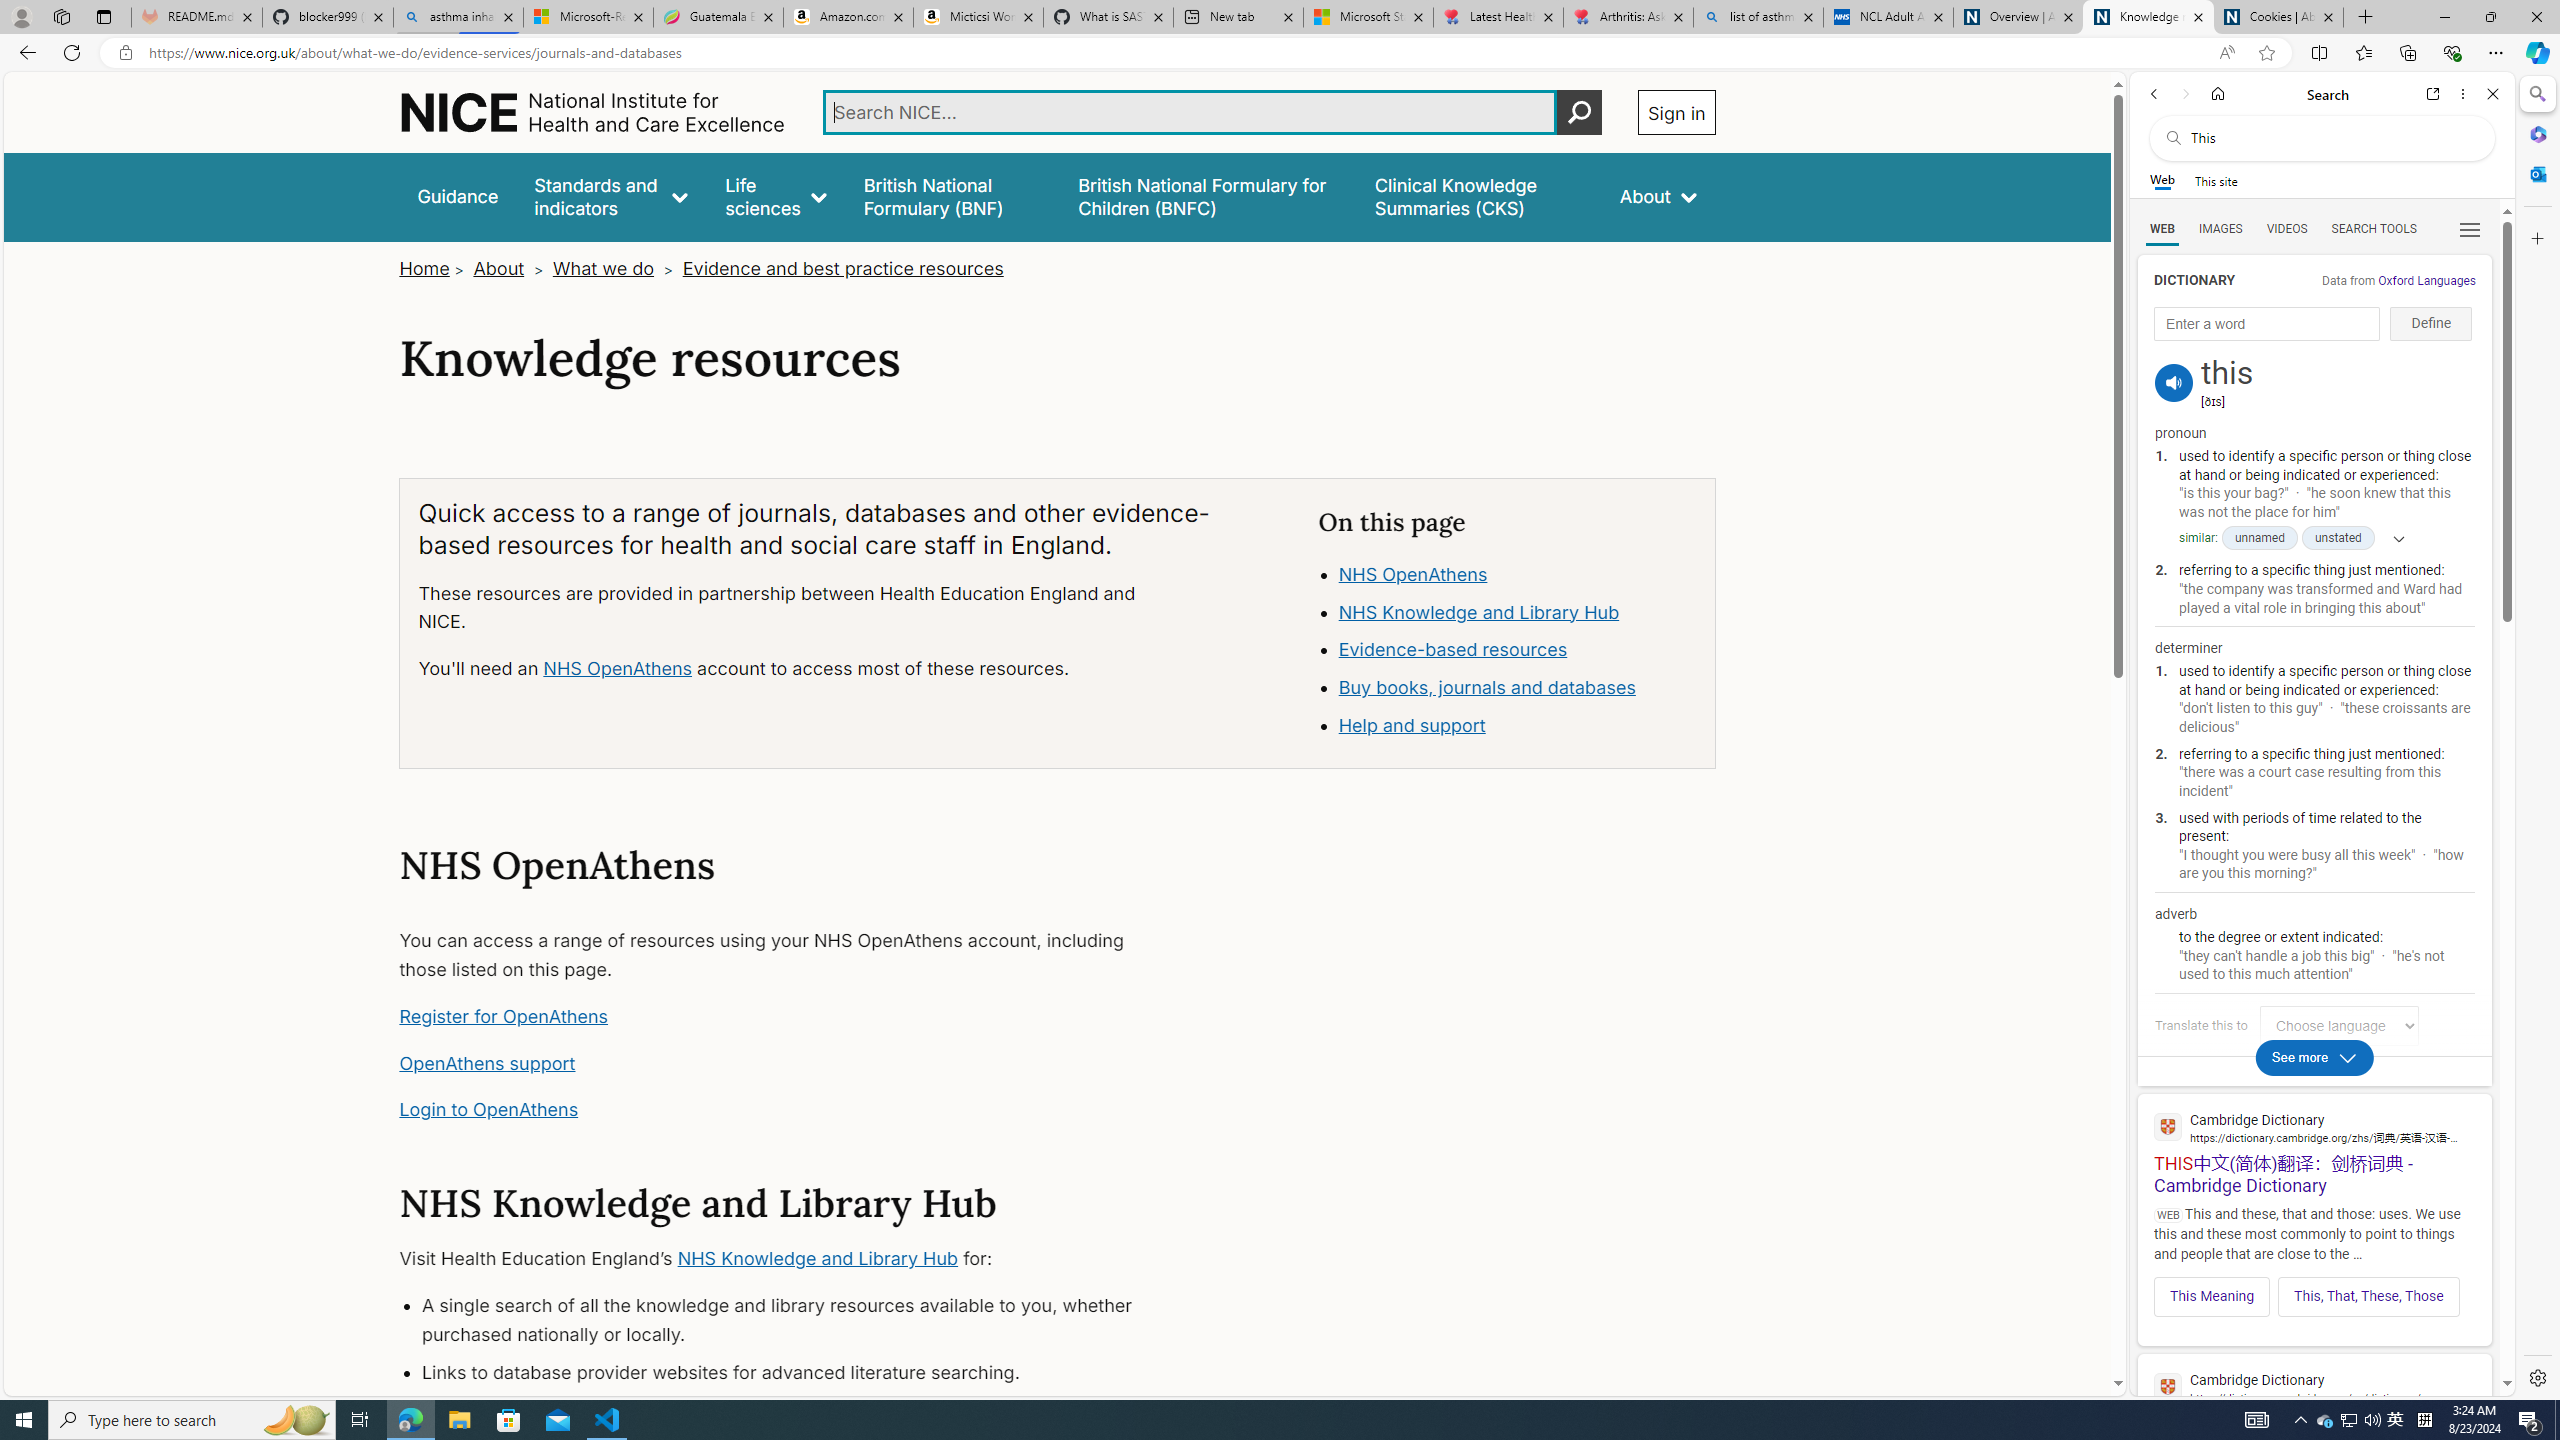 Image resolution: width=2560 pixels, height=1440 pixels. I want to click on NHS OpenAthens, so click(1518, 575).